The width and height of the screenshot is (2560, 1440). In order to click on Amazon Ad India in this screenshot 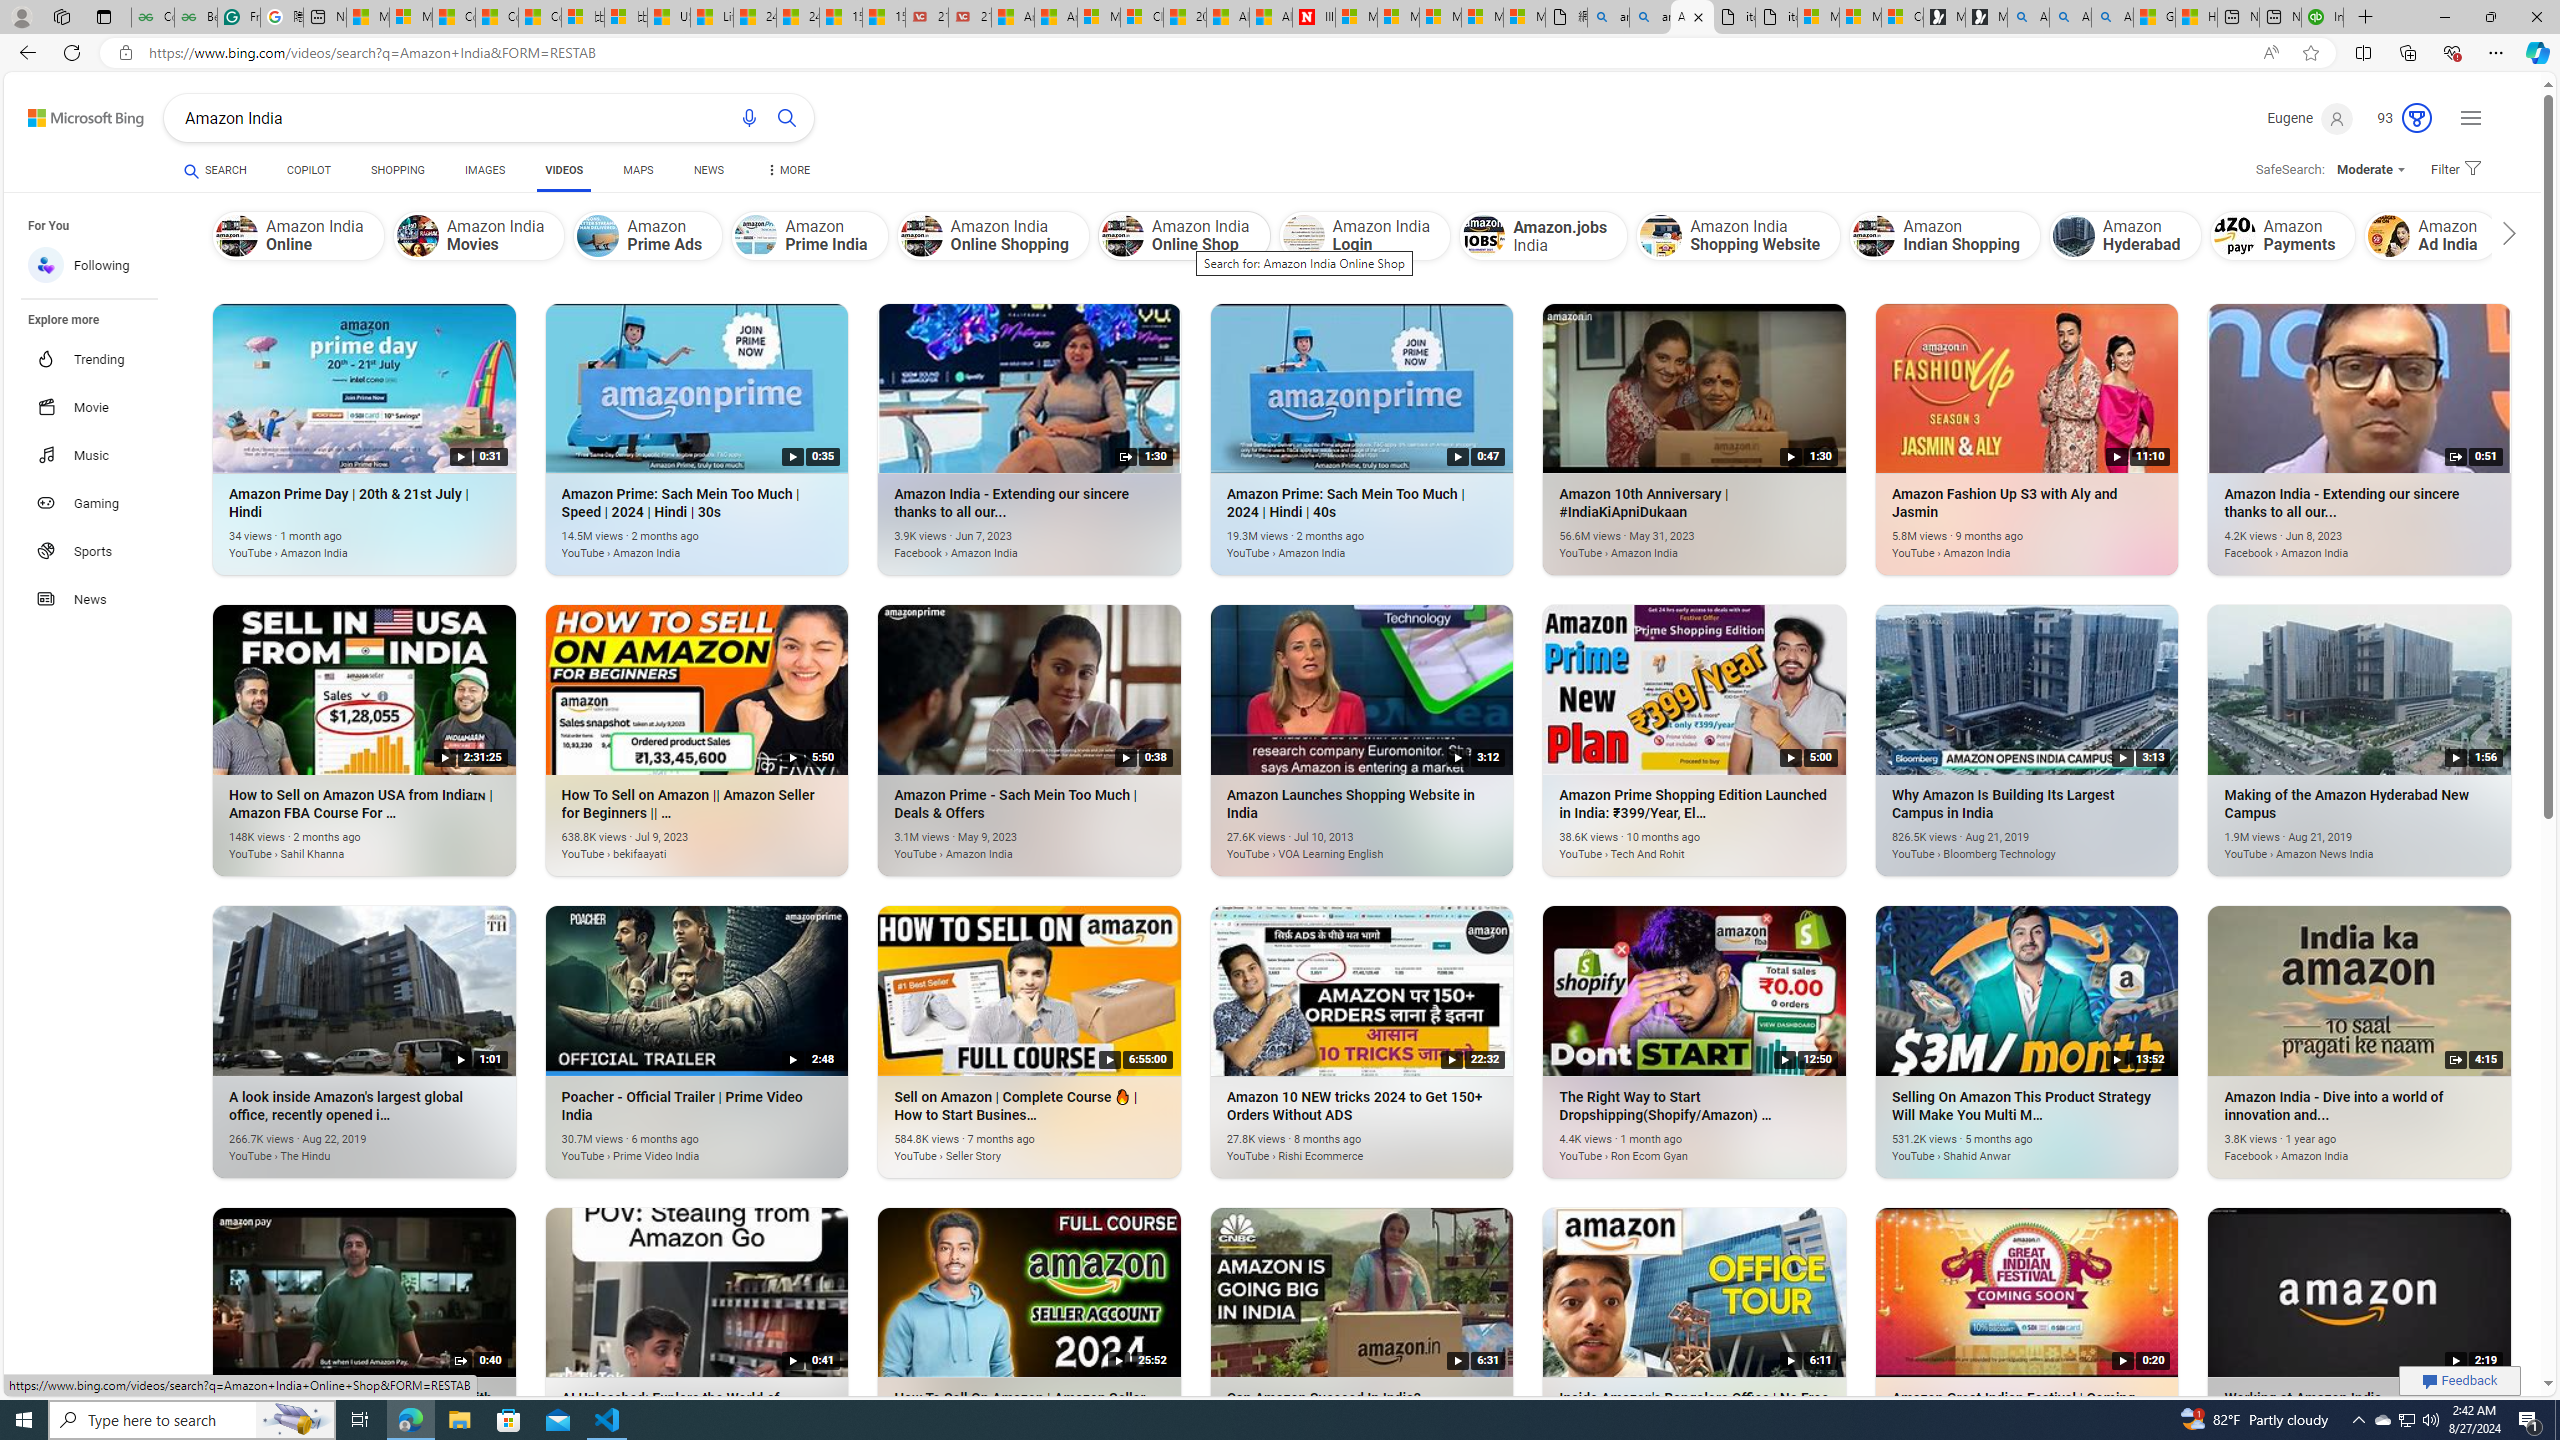, I will do `click(2432, 236)`.